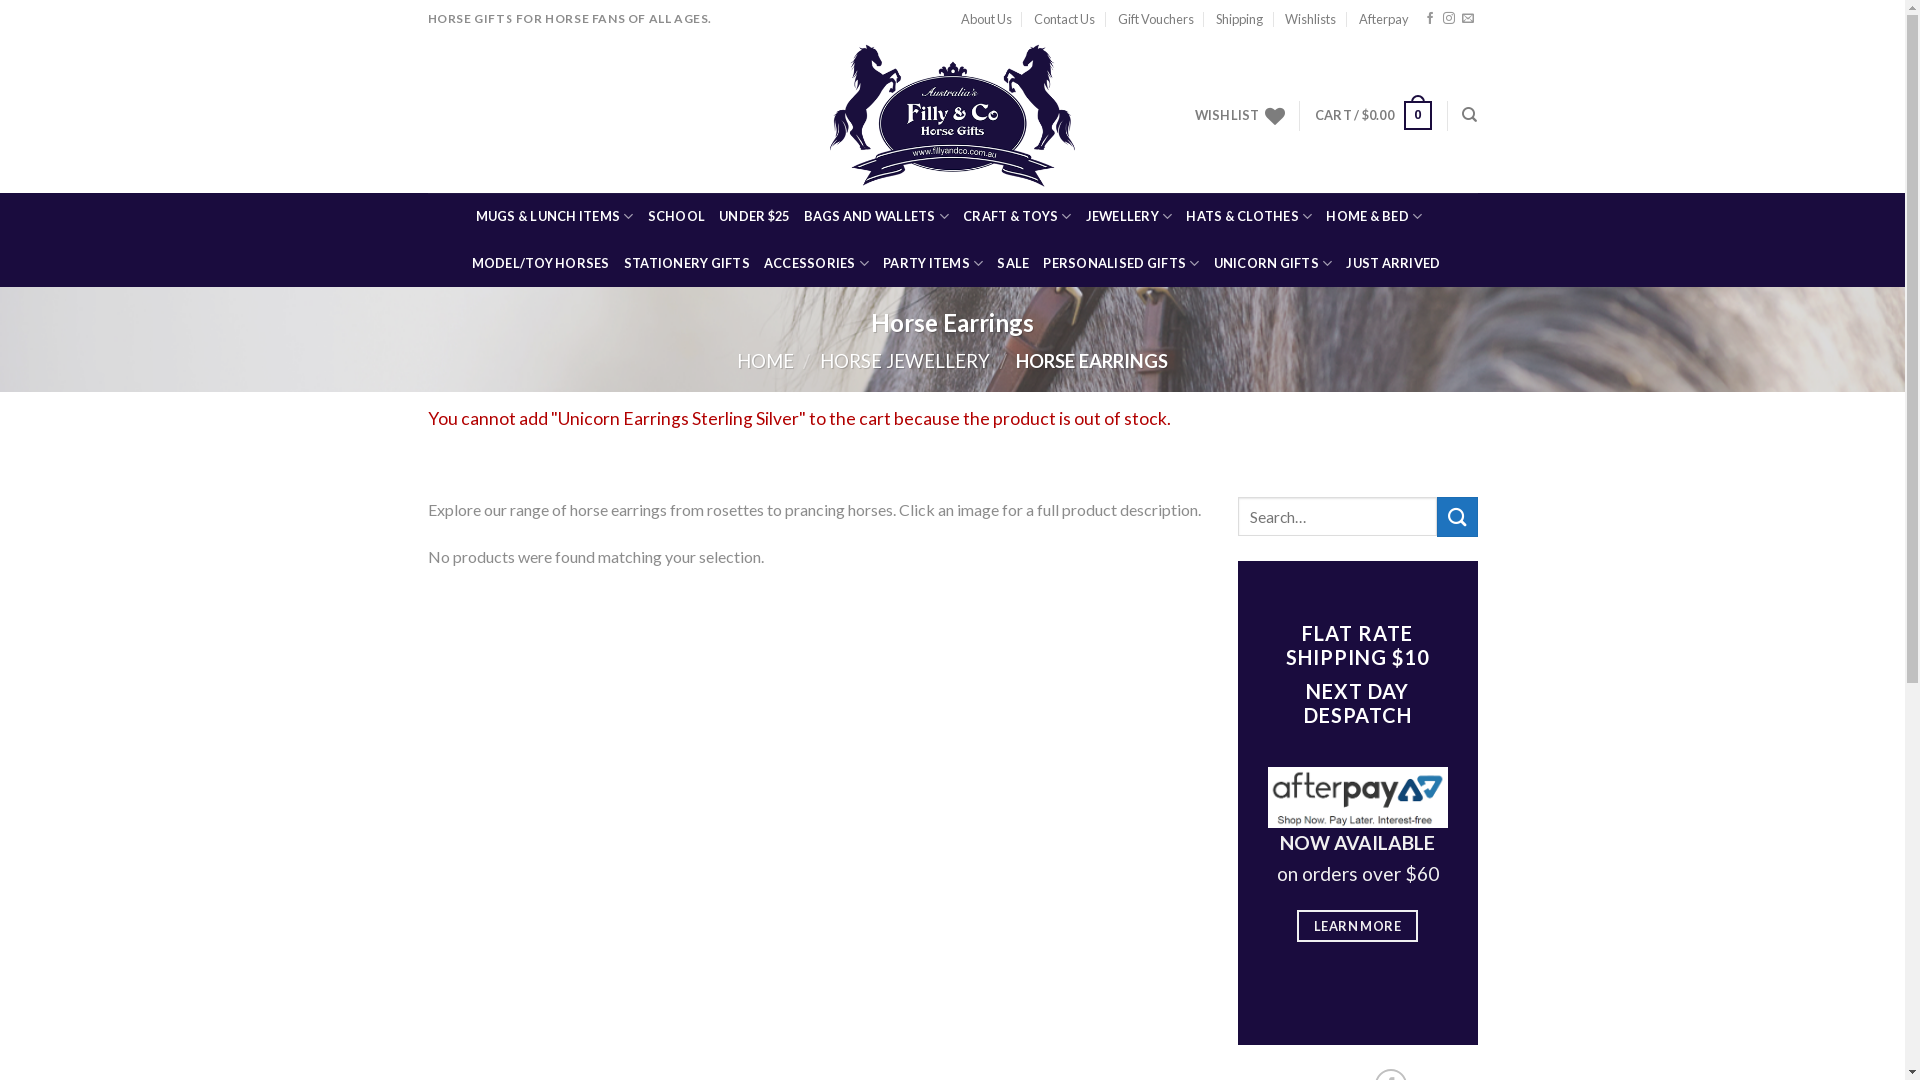  What do you see at coordinates (1130, 216) in the screenshot?
I see `JEWELLERY` at bounding box center [1130, 216].